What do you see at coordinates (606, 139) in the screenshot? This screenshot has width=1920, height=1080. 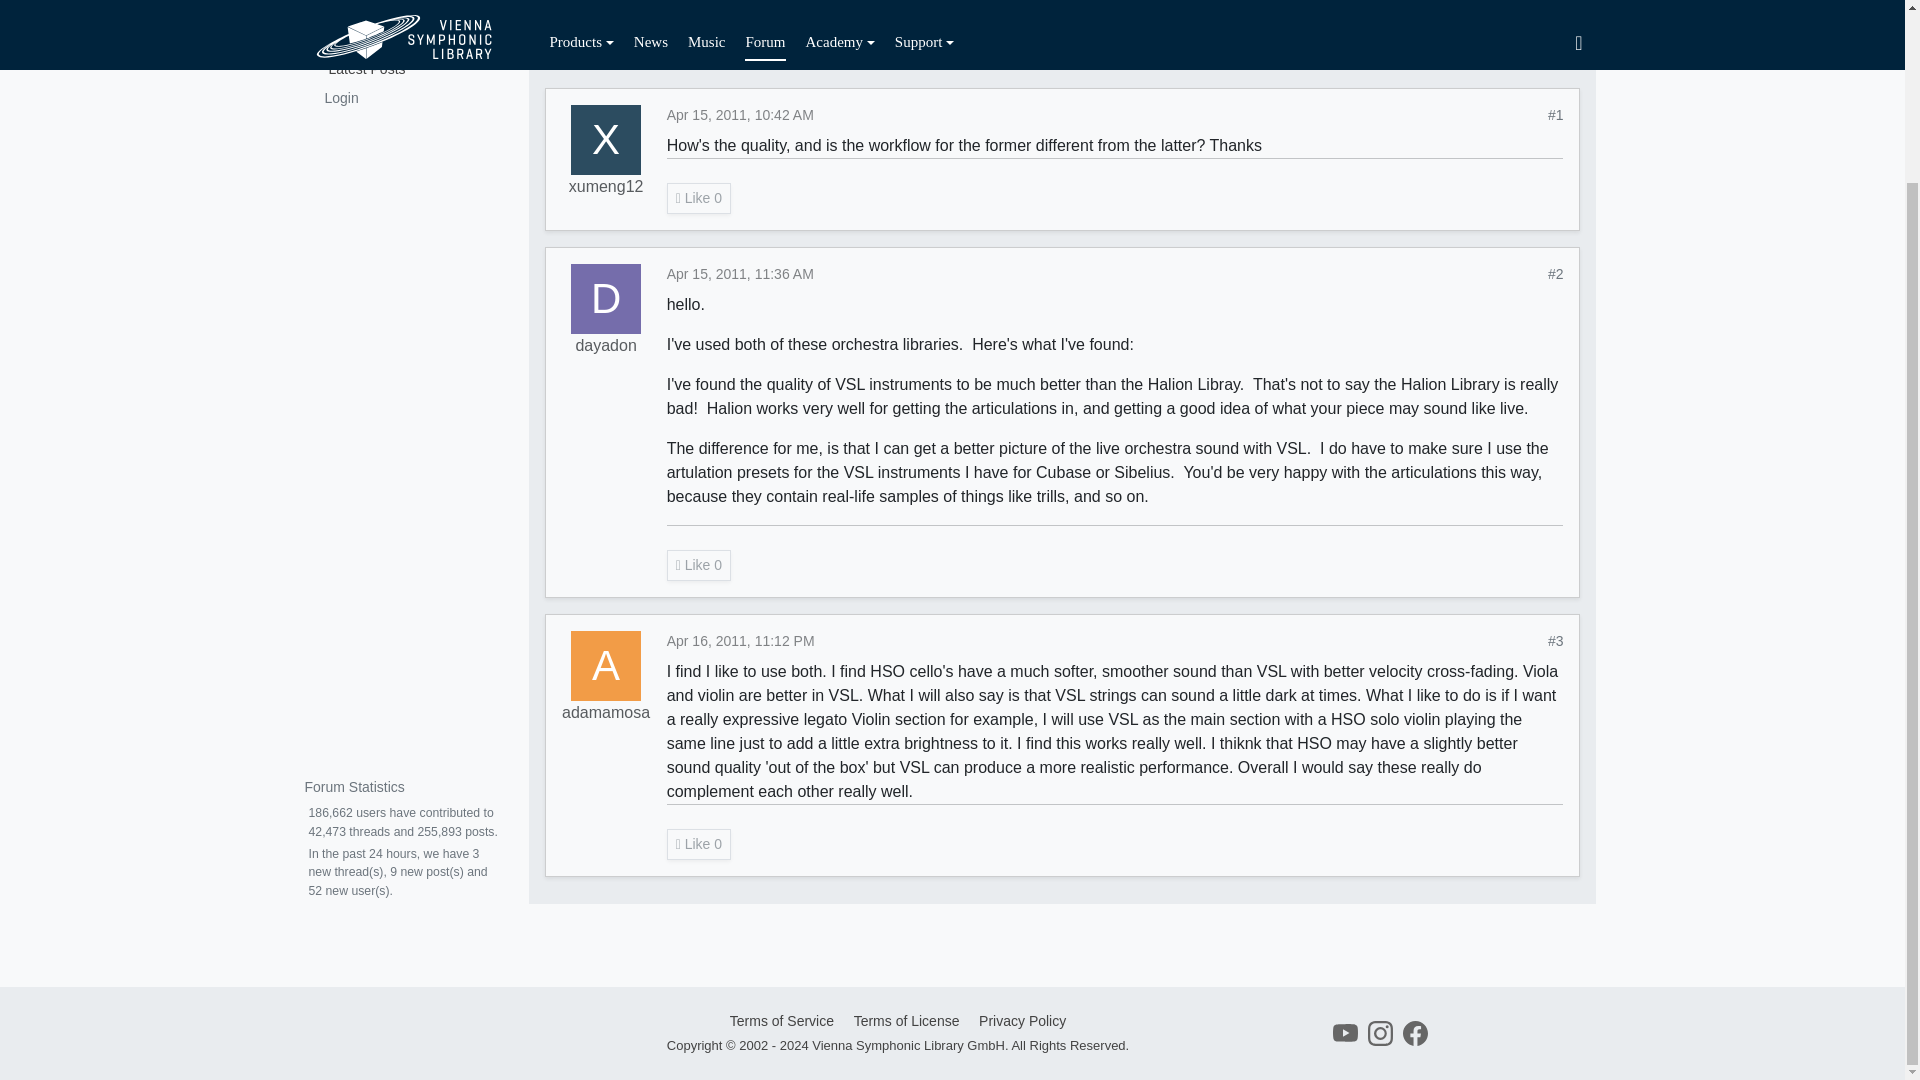 I see `xumeng12` at bounding box center [606, 139].